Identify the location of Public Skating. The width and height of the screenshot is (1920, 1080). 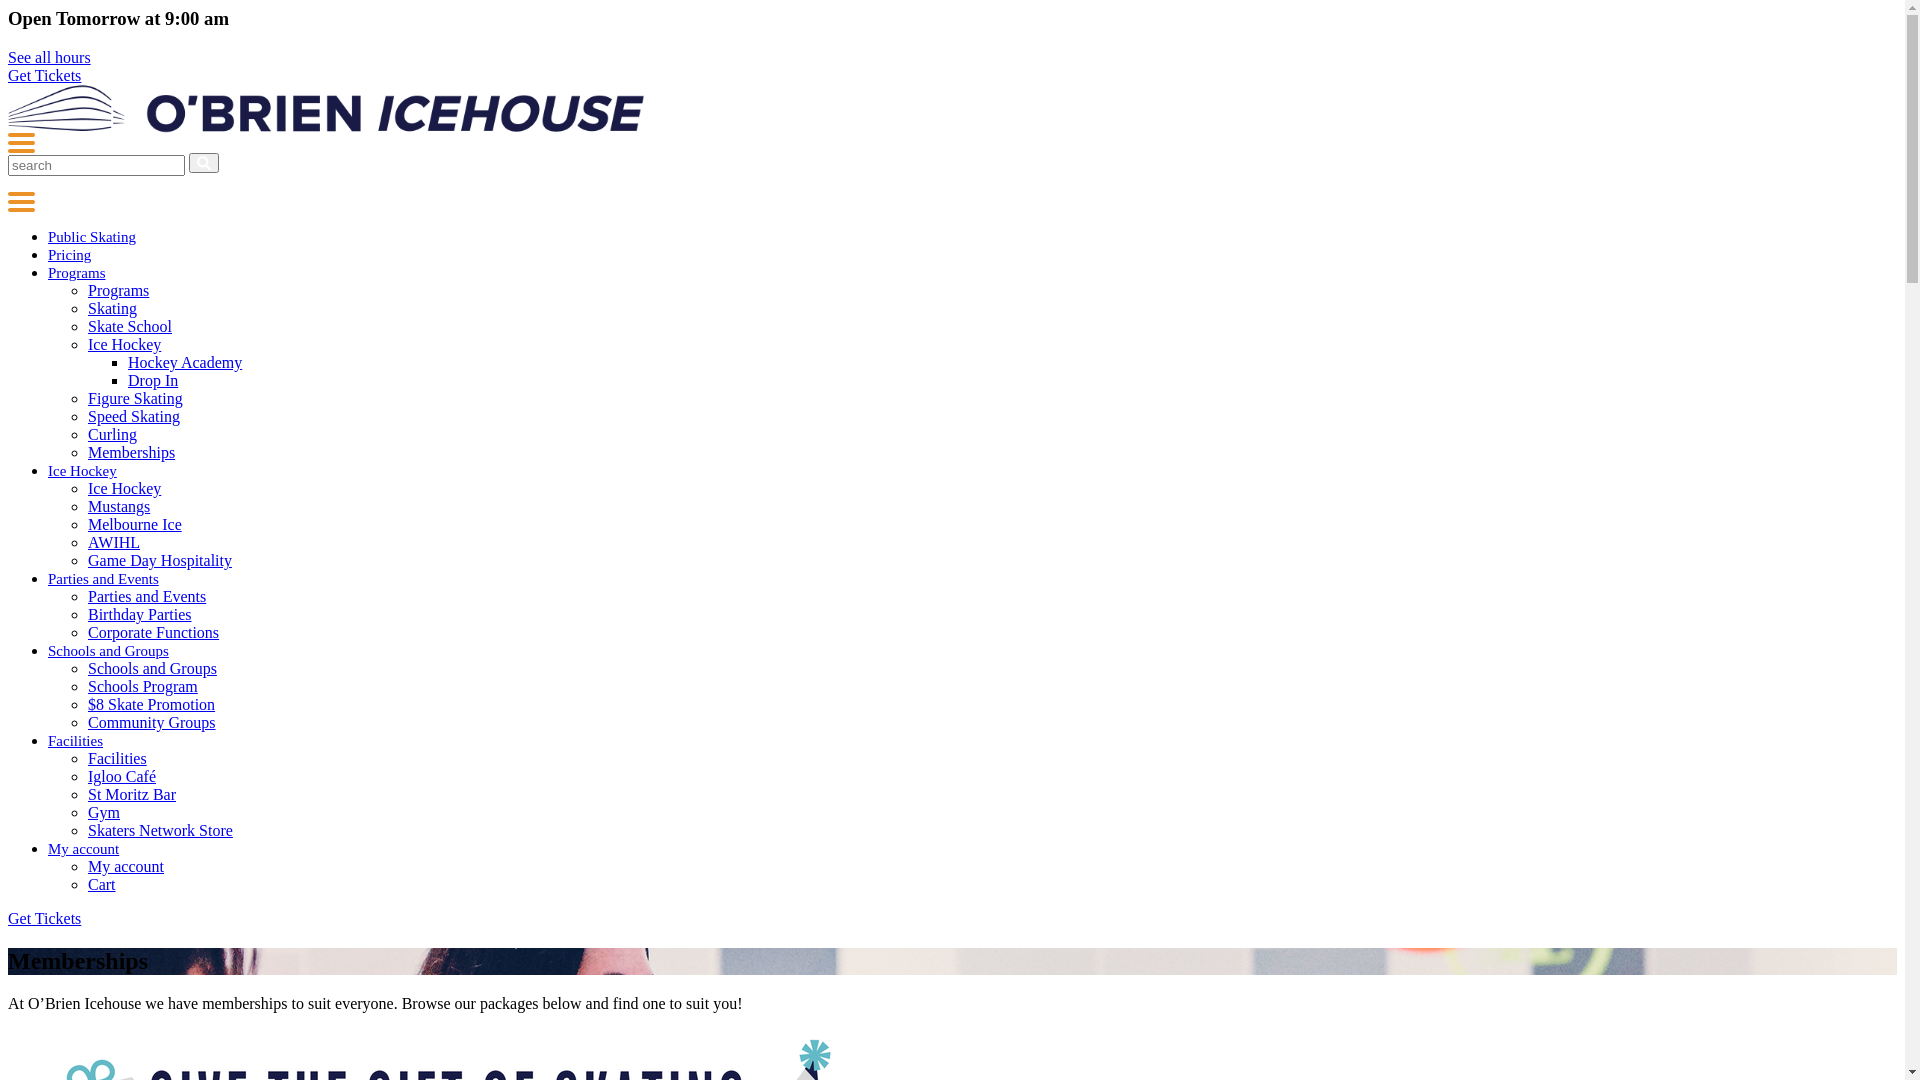
(92, 237).